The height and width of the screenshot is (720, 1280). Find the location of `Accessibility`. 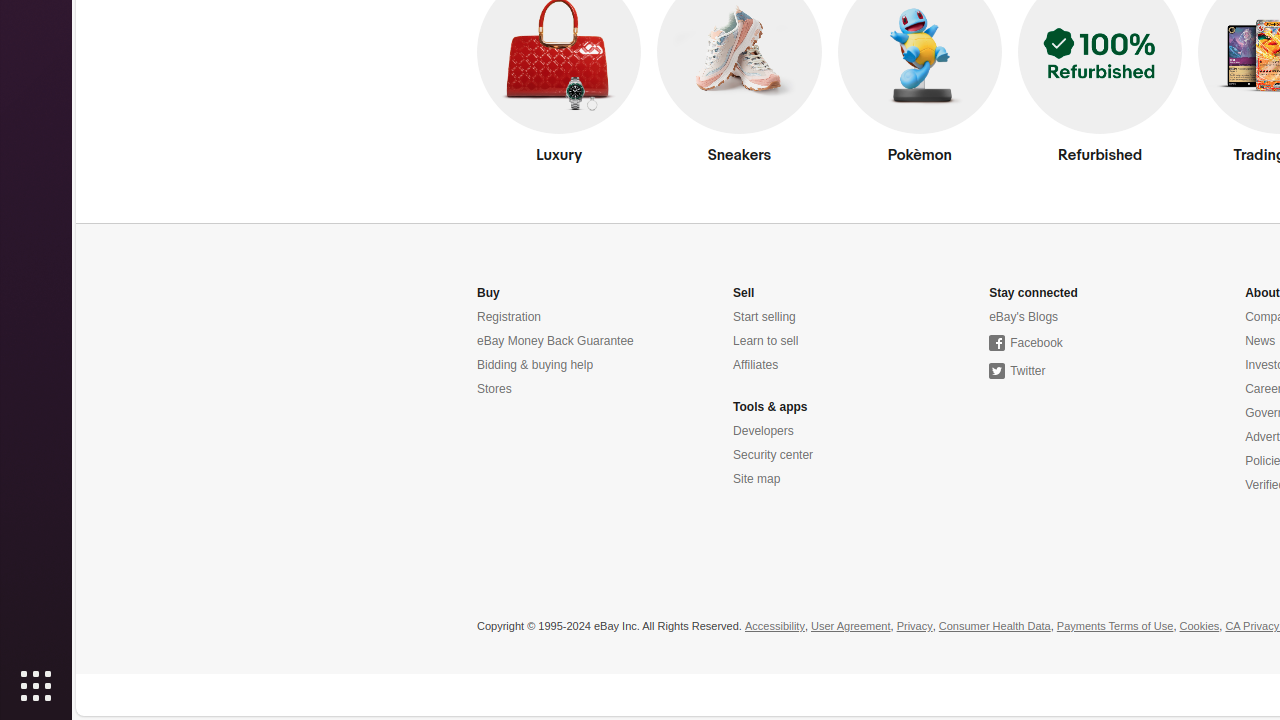

Accessibility is located at coordinates (774, 627).